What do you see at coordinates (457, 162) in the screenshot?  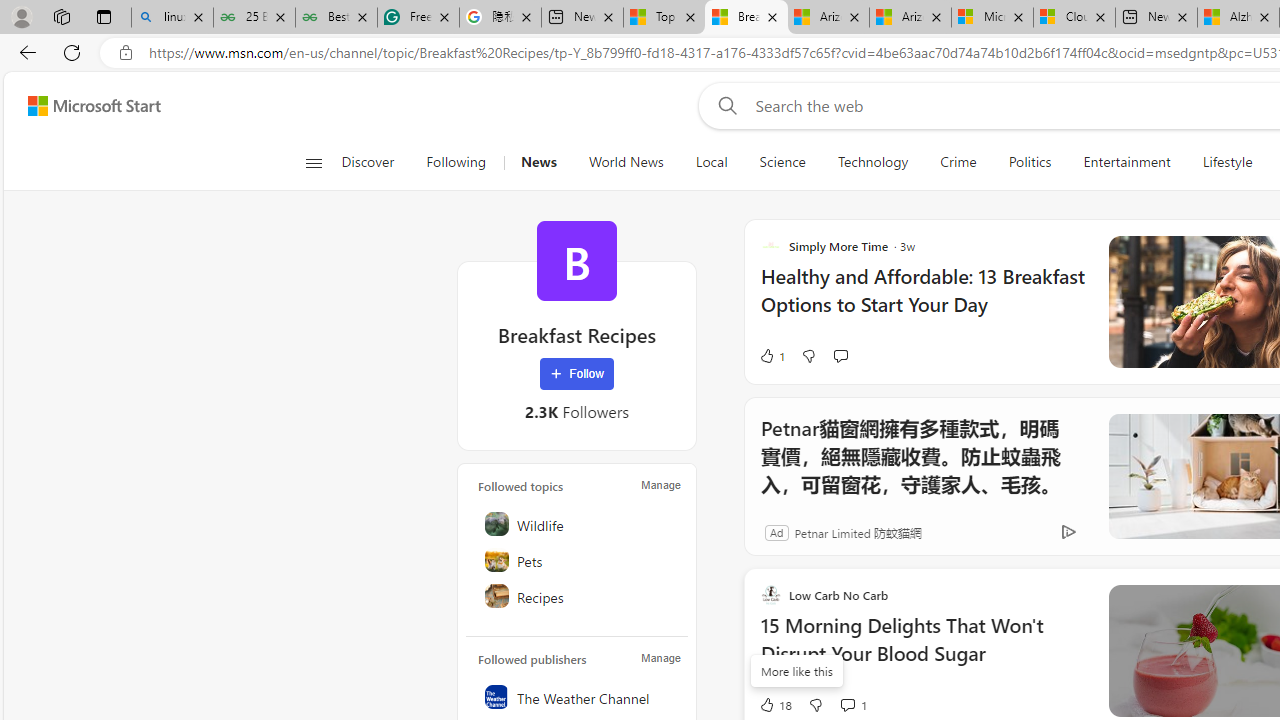 I see `Following` at bounding box center [457, 162].